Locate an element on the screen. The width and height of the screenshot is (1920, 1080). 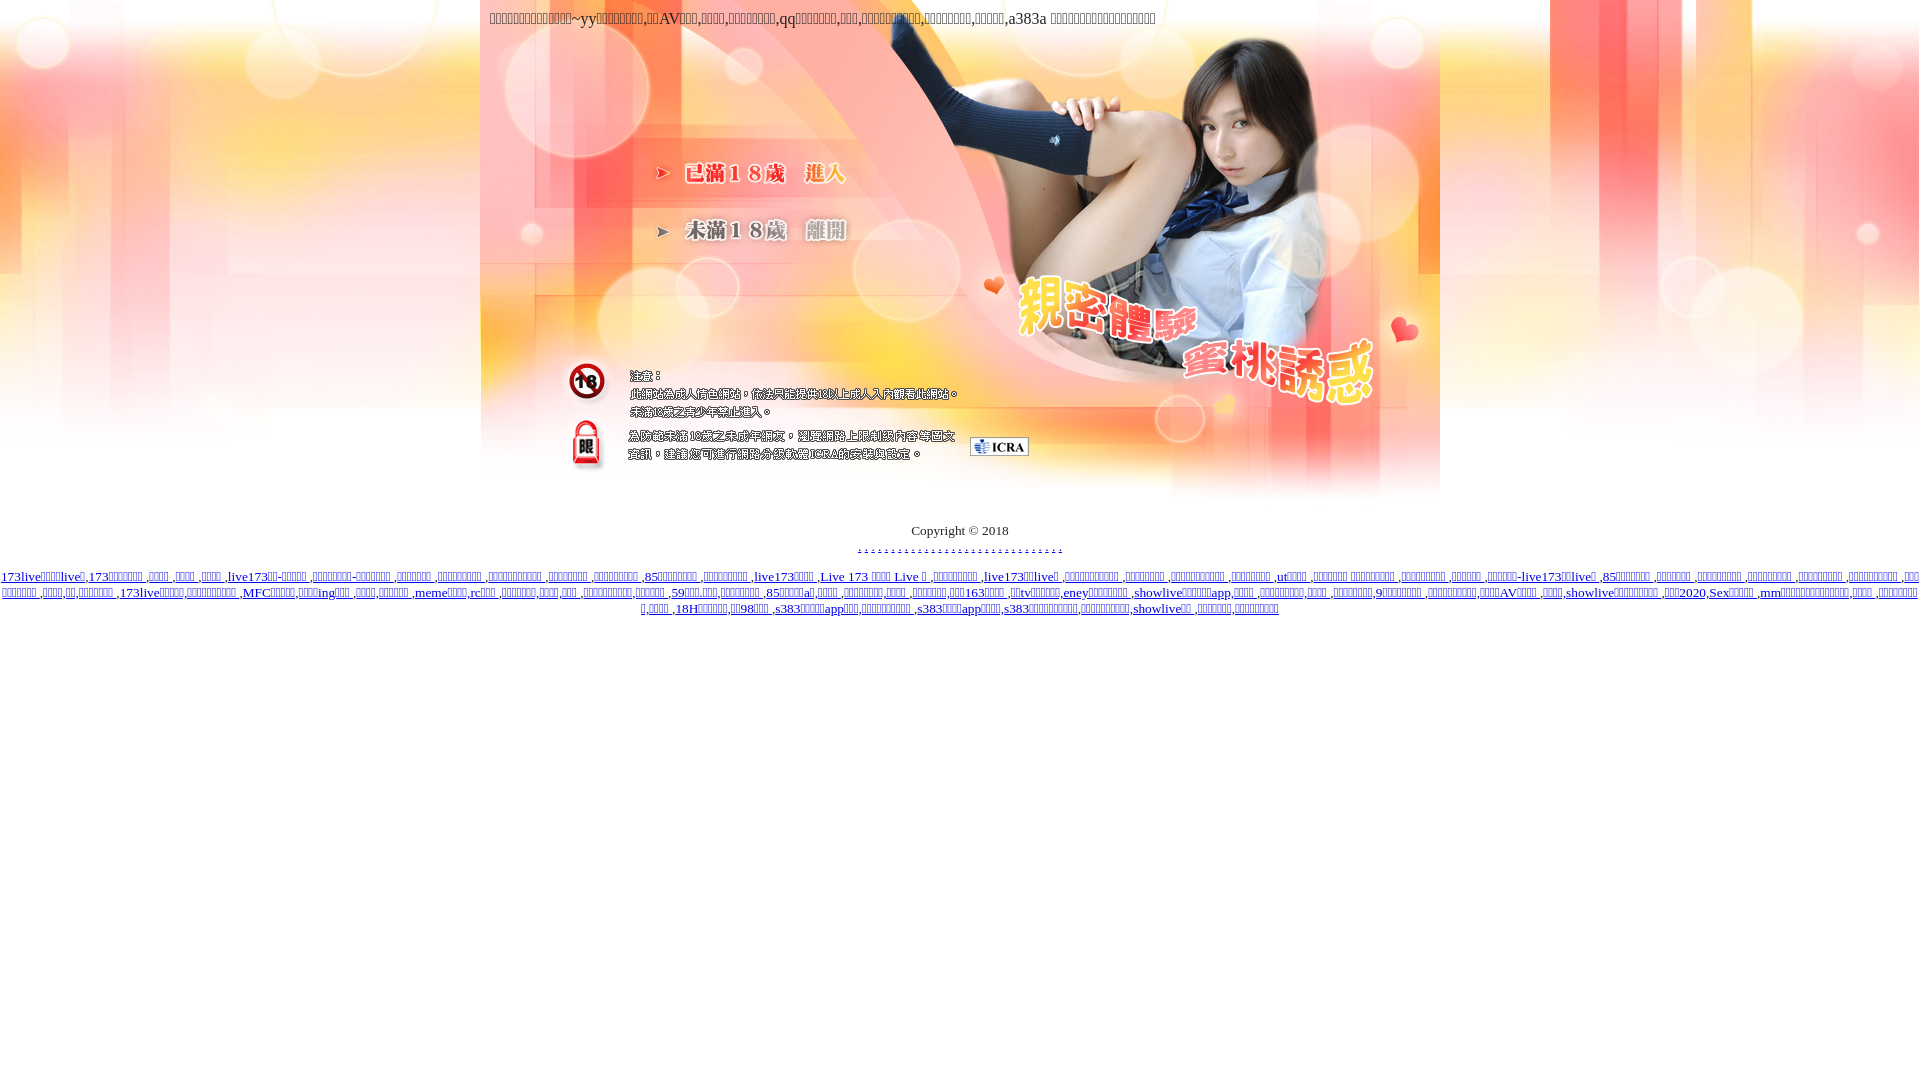
. is located at coordinates (906, 546).